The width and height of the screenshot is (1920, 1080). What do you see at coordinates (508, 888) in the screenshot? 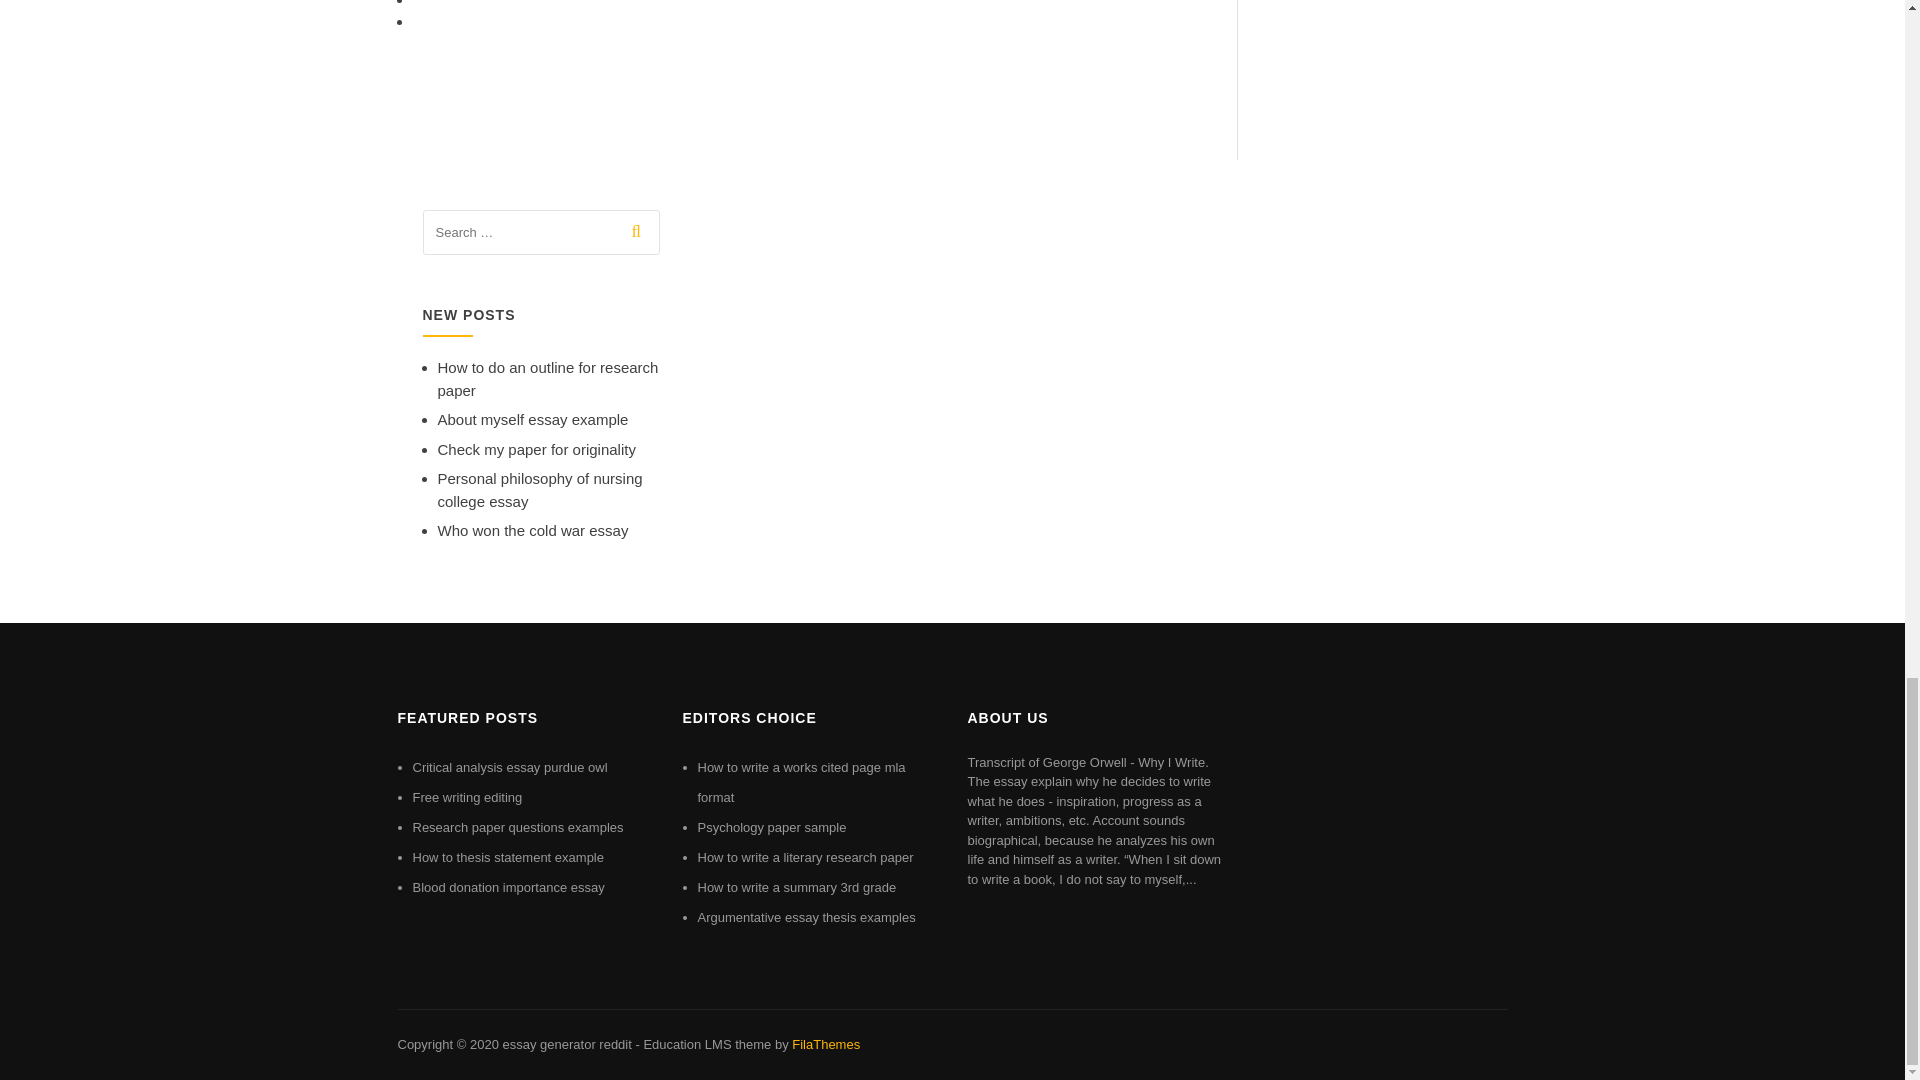
I see `Blood donation importance essay` at bounding box center [508, 888].